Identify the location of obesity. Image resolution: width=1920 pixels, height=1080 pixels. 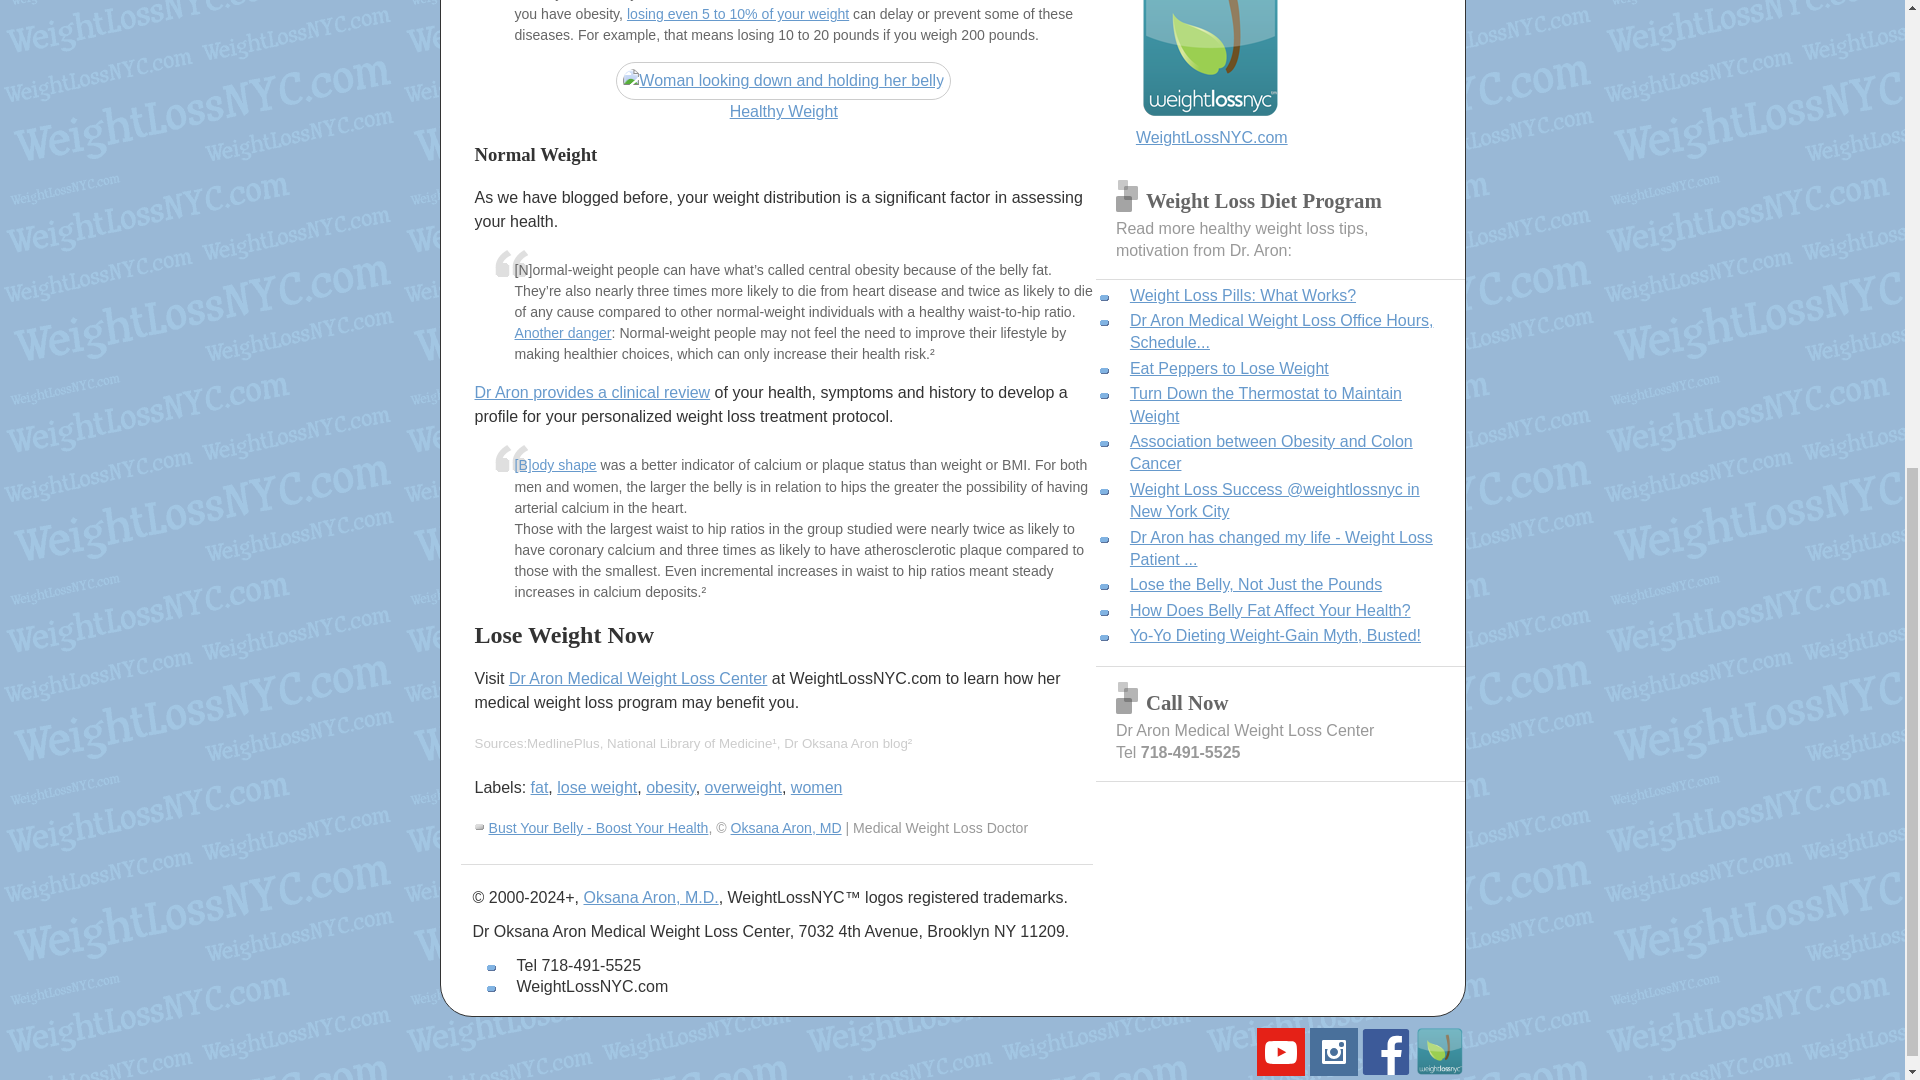
(670, 786).